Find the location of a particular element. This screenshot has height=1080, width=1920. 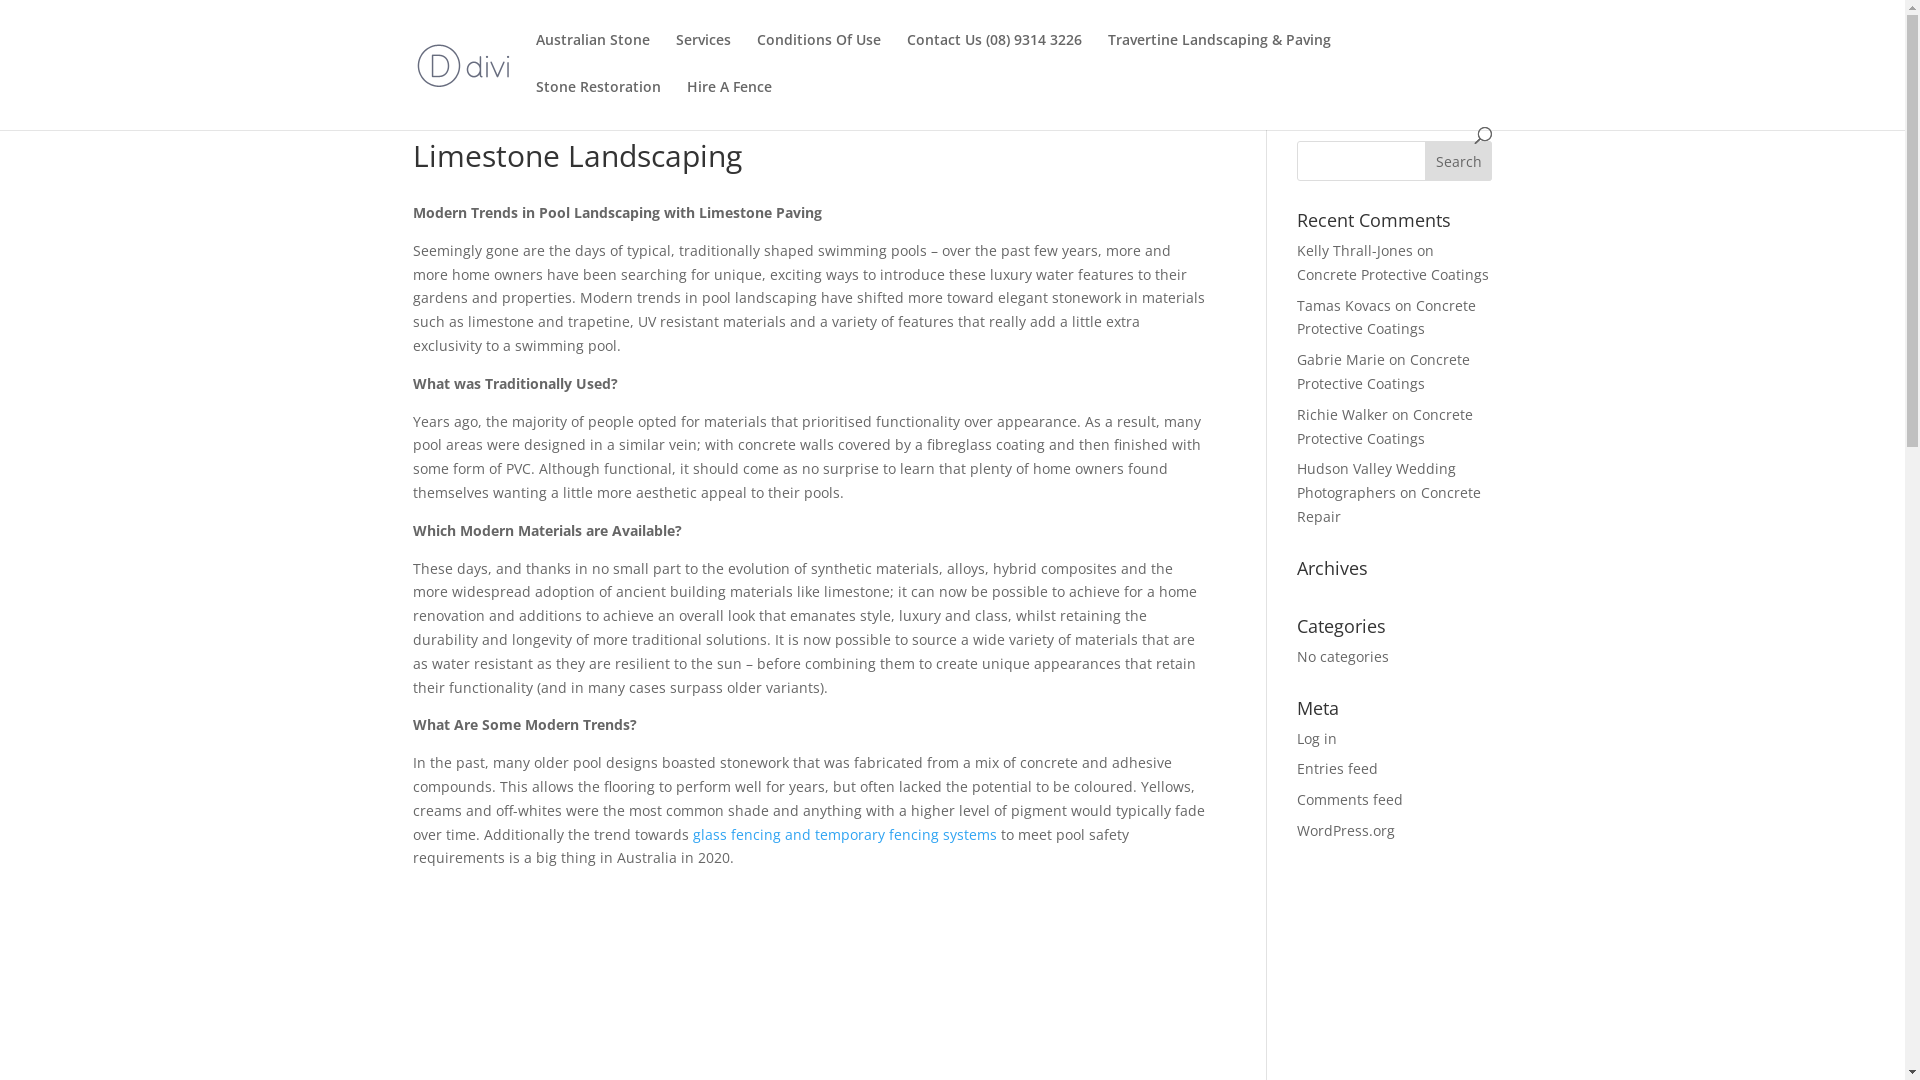

Comments feed is located at coordinates (1350, 800).